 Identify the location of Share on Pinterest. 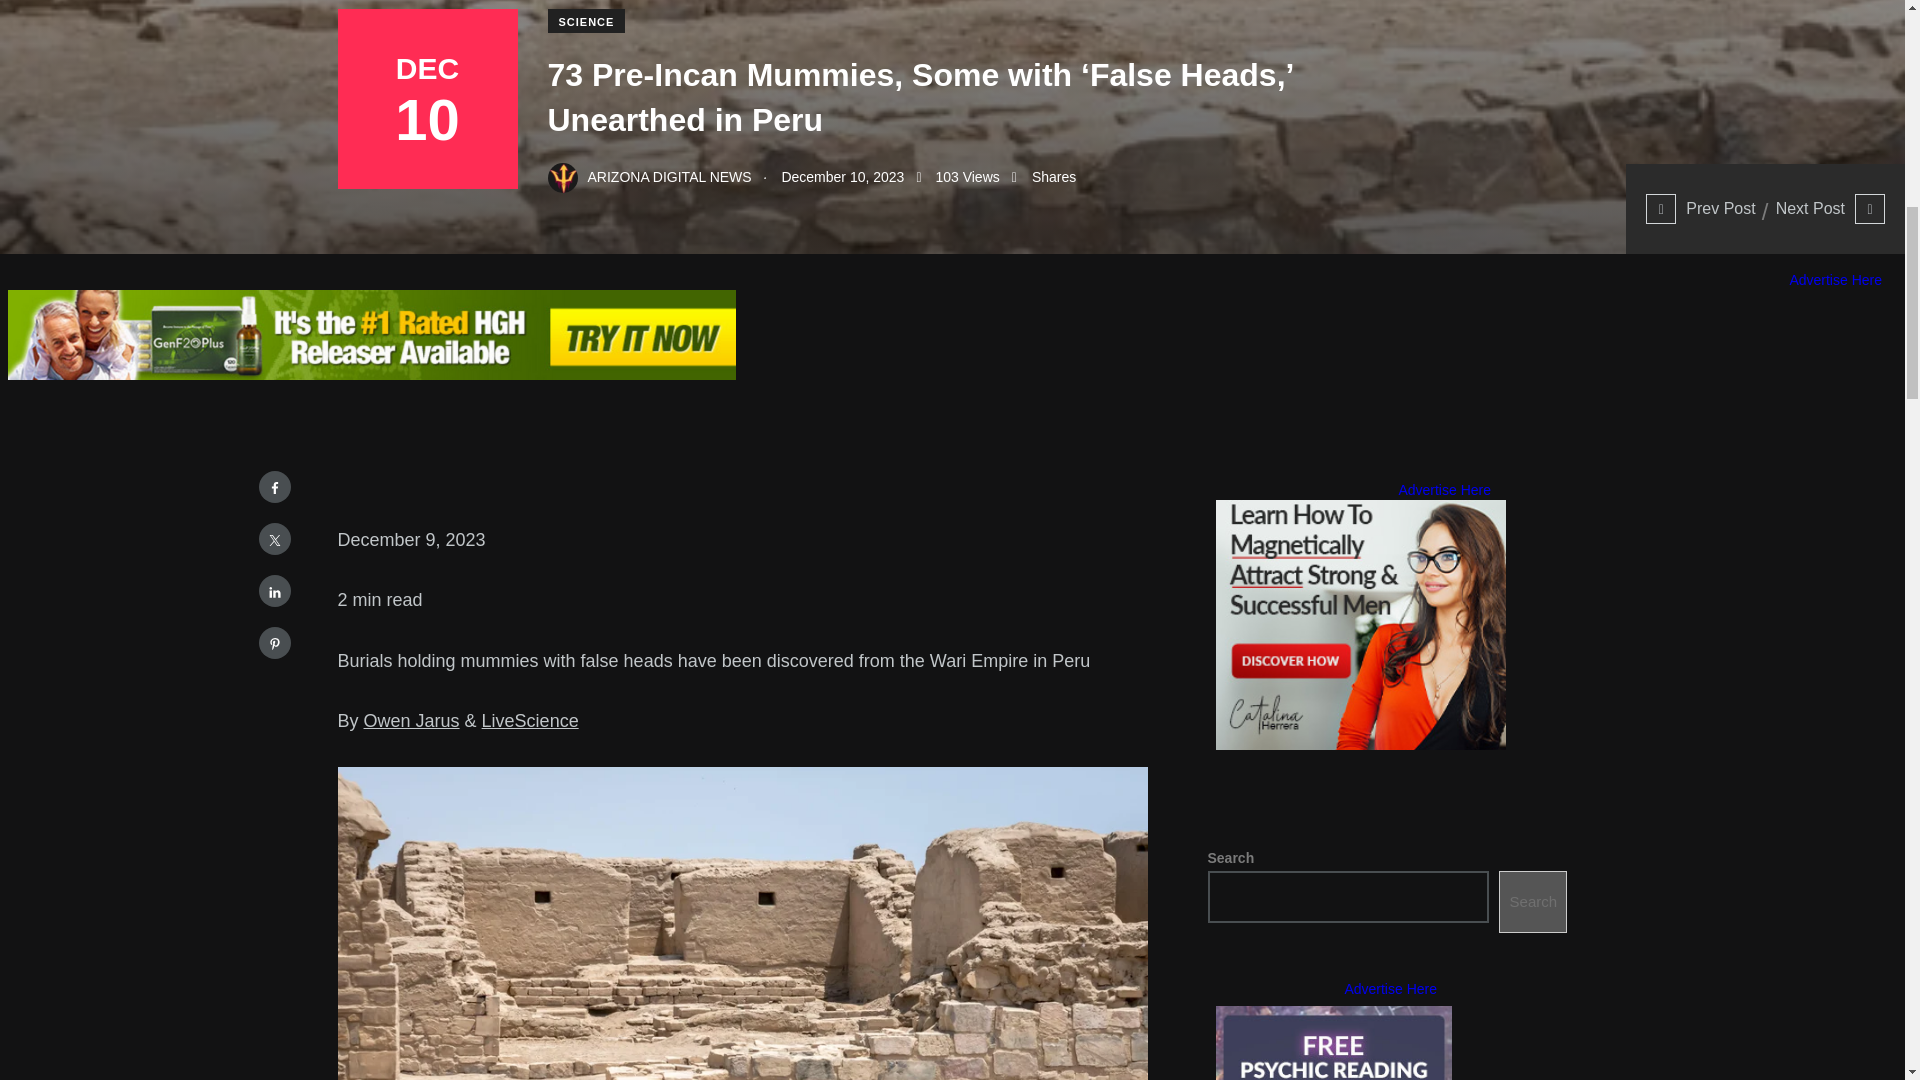
(273, 642).